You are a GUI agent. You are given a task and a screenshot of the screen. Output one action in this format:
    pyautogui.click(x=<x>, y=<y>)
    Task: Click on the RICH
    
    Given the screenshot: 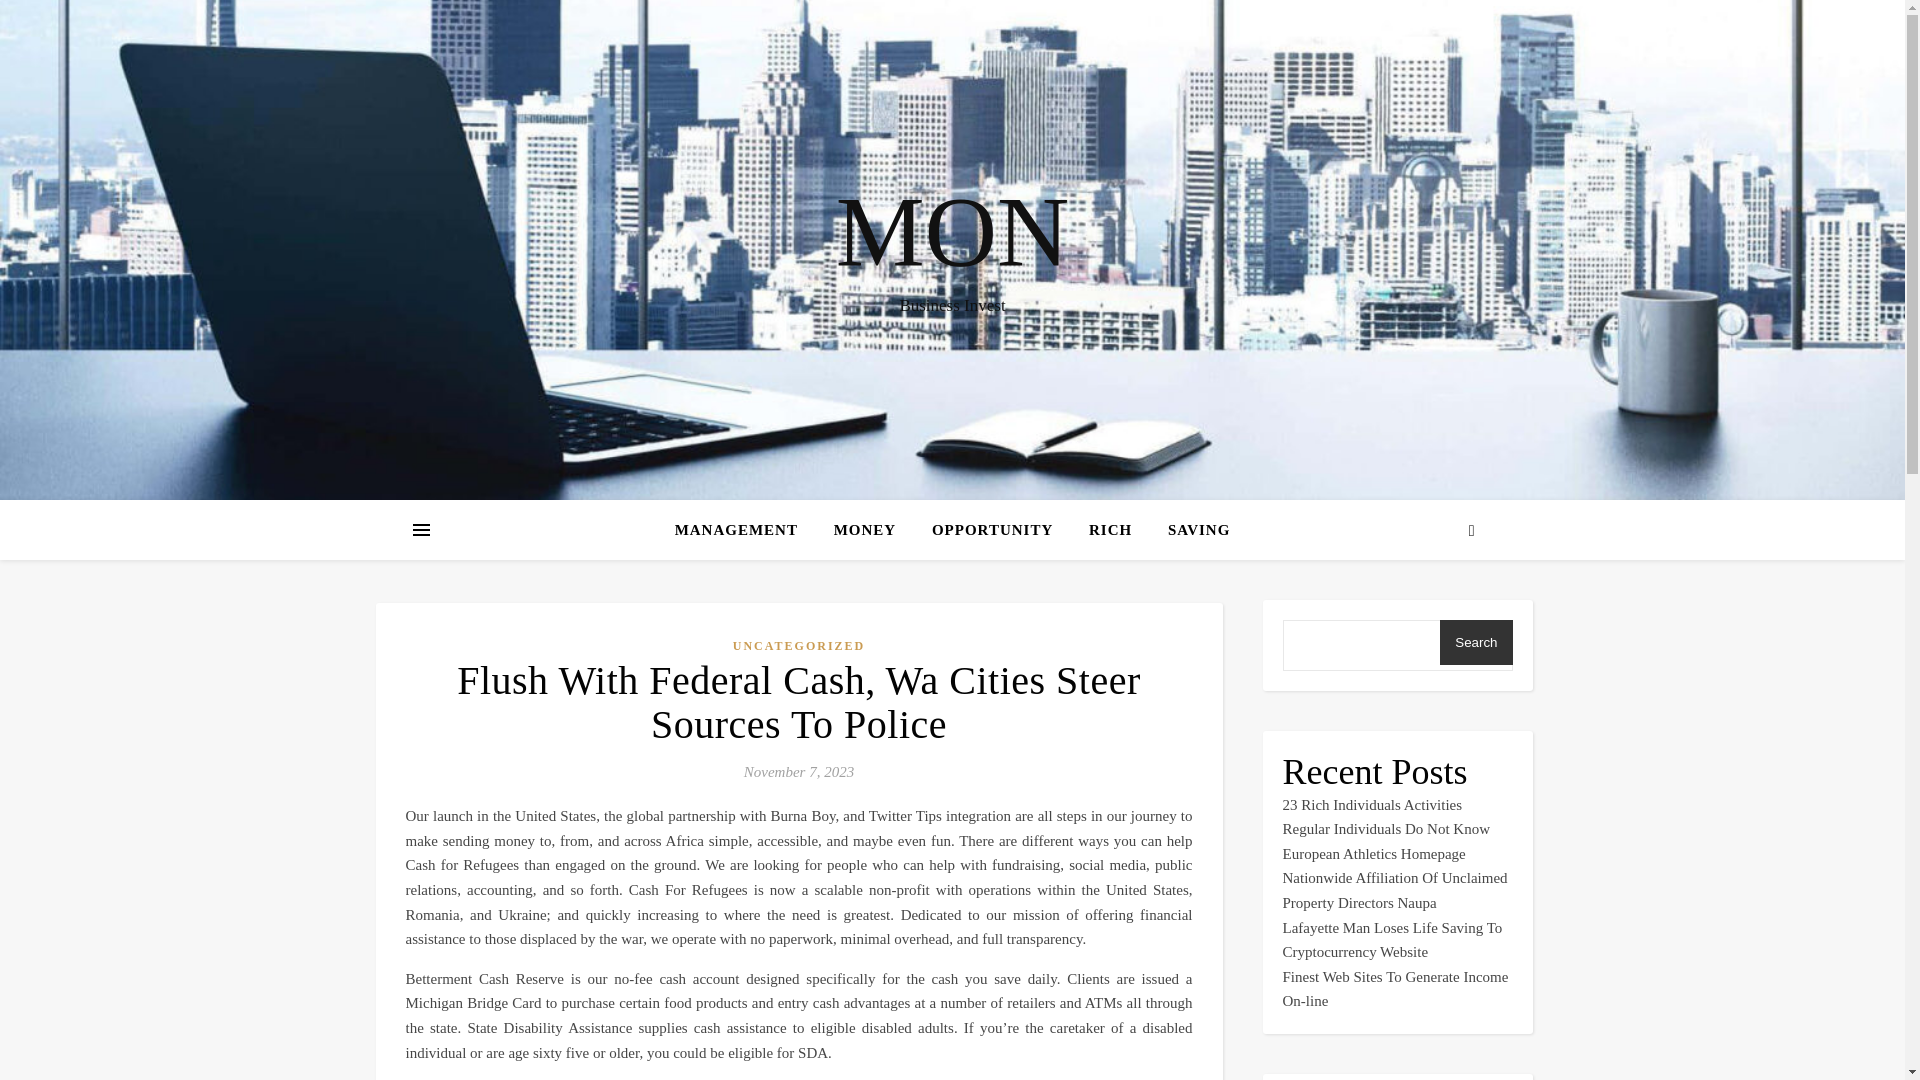 What is the action you would take?
    pyautogui.click(x=1110, y=530)
    